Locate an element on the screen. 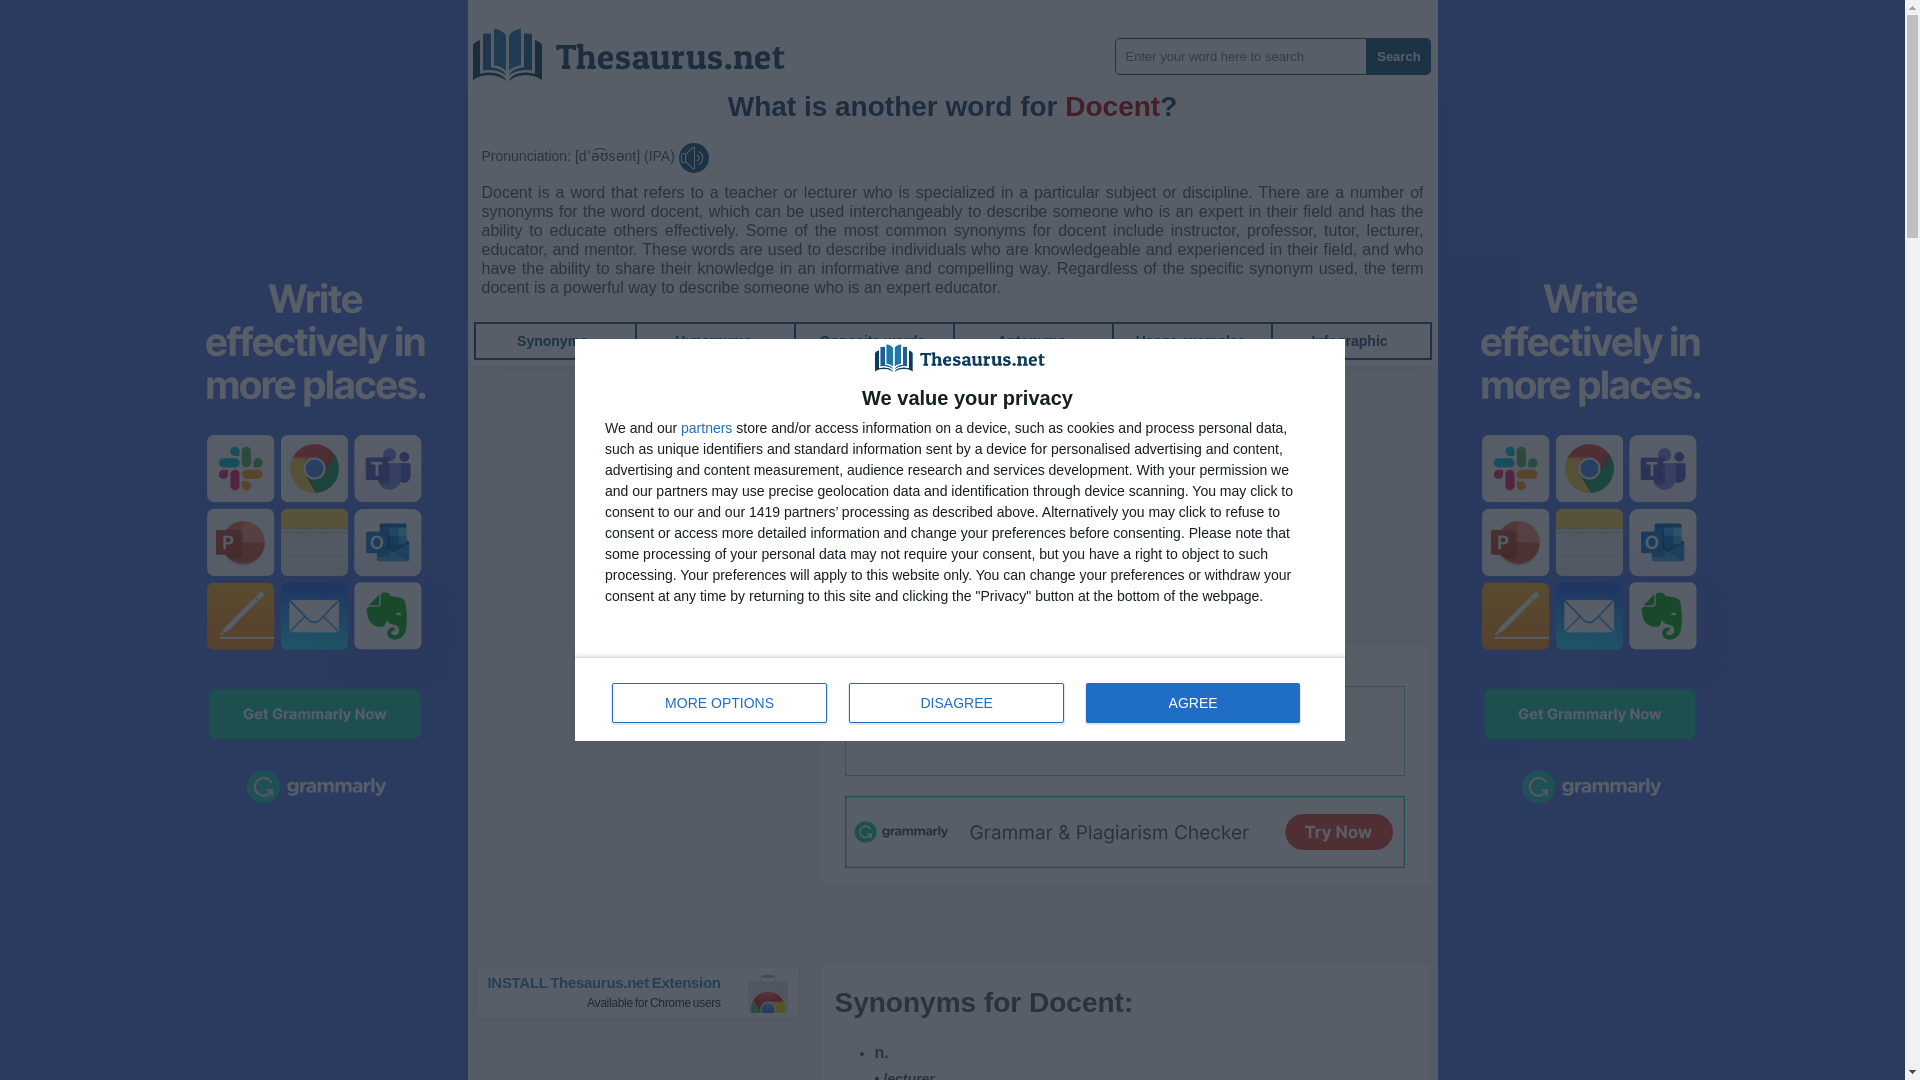 The width and height of the screenshot is (1920, 1080). Antonyms is located at coordinates (720, 702).